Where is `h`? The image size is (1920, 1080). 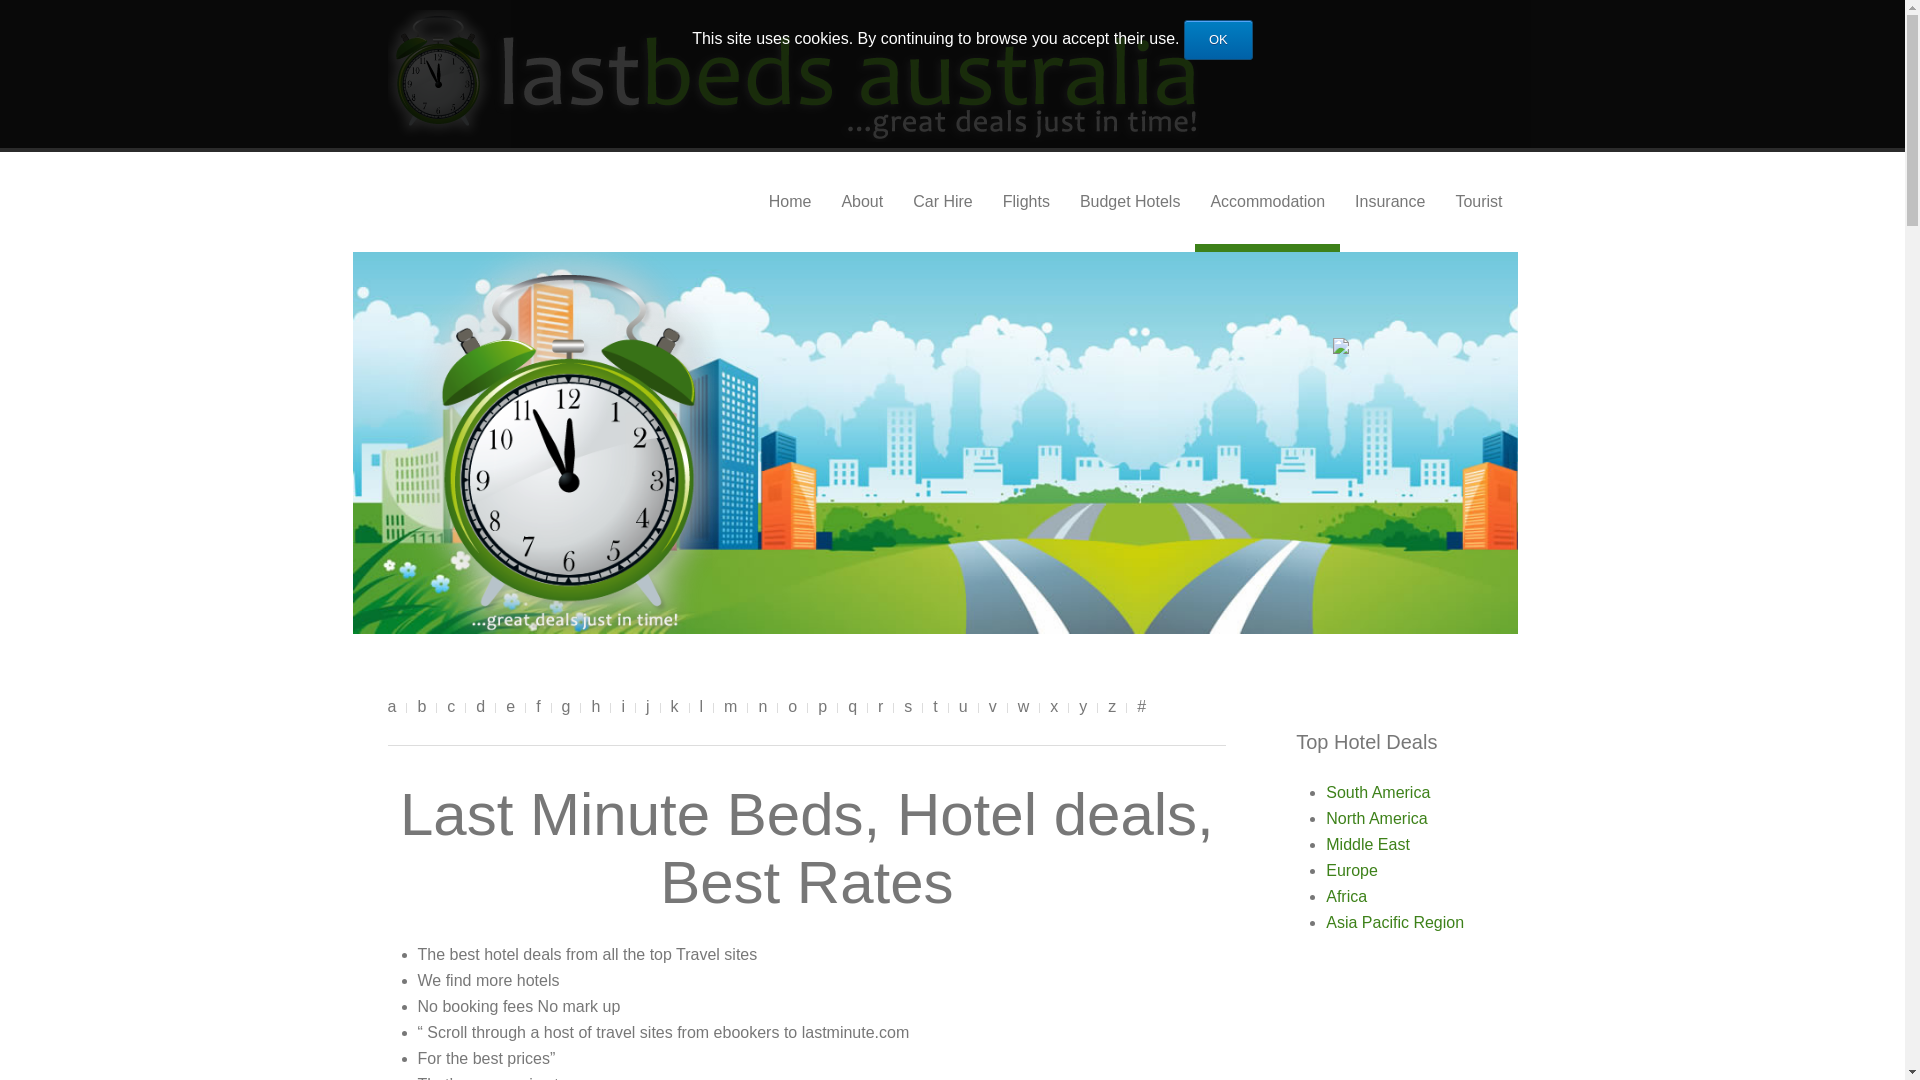
h is located at coordinates (596, 707).